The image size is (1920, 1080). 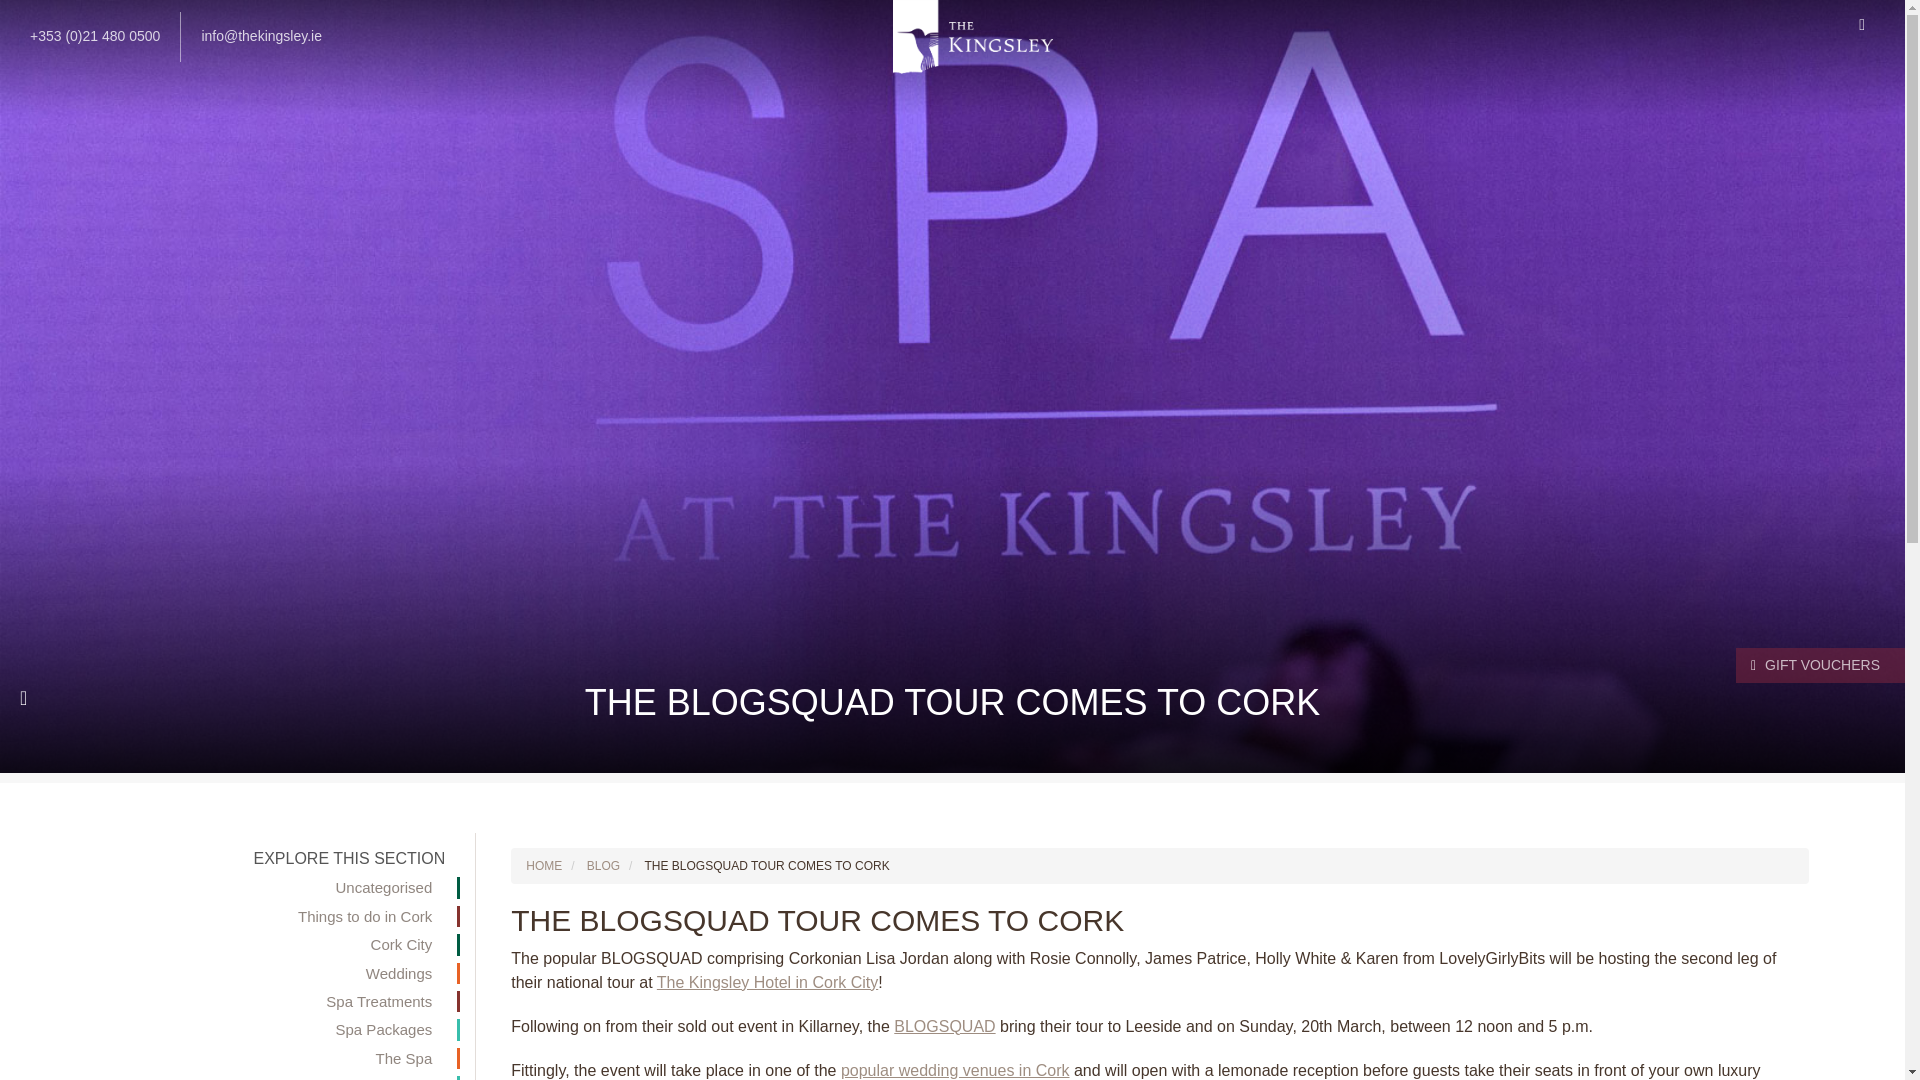 I want to click on Spa Packages, so click(x=236, y=1030).